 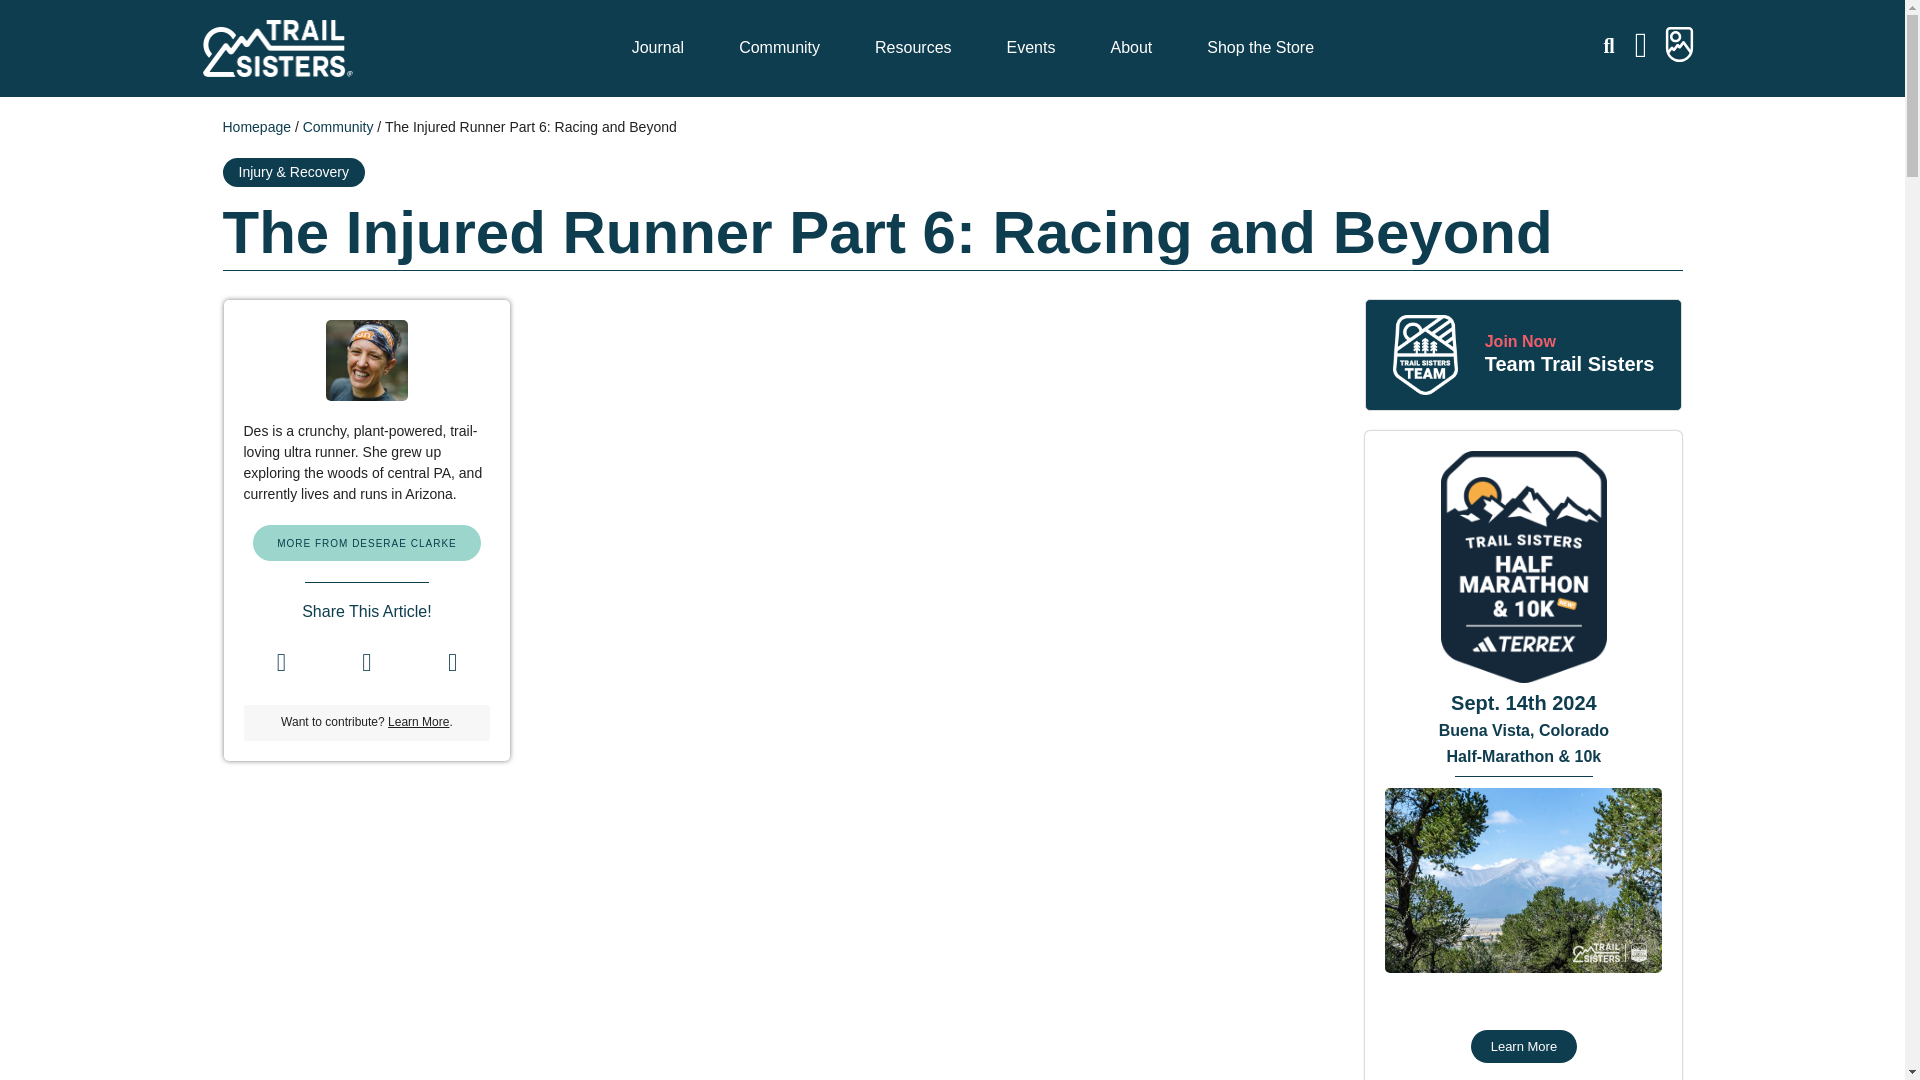 I want to click on Shop the Store, so click(x=1260, y=48).